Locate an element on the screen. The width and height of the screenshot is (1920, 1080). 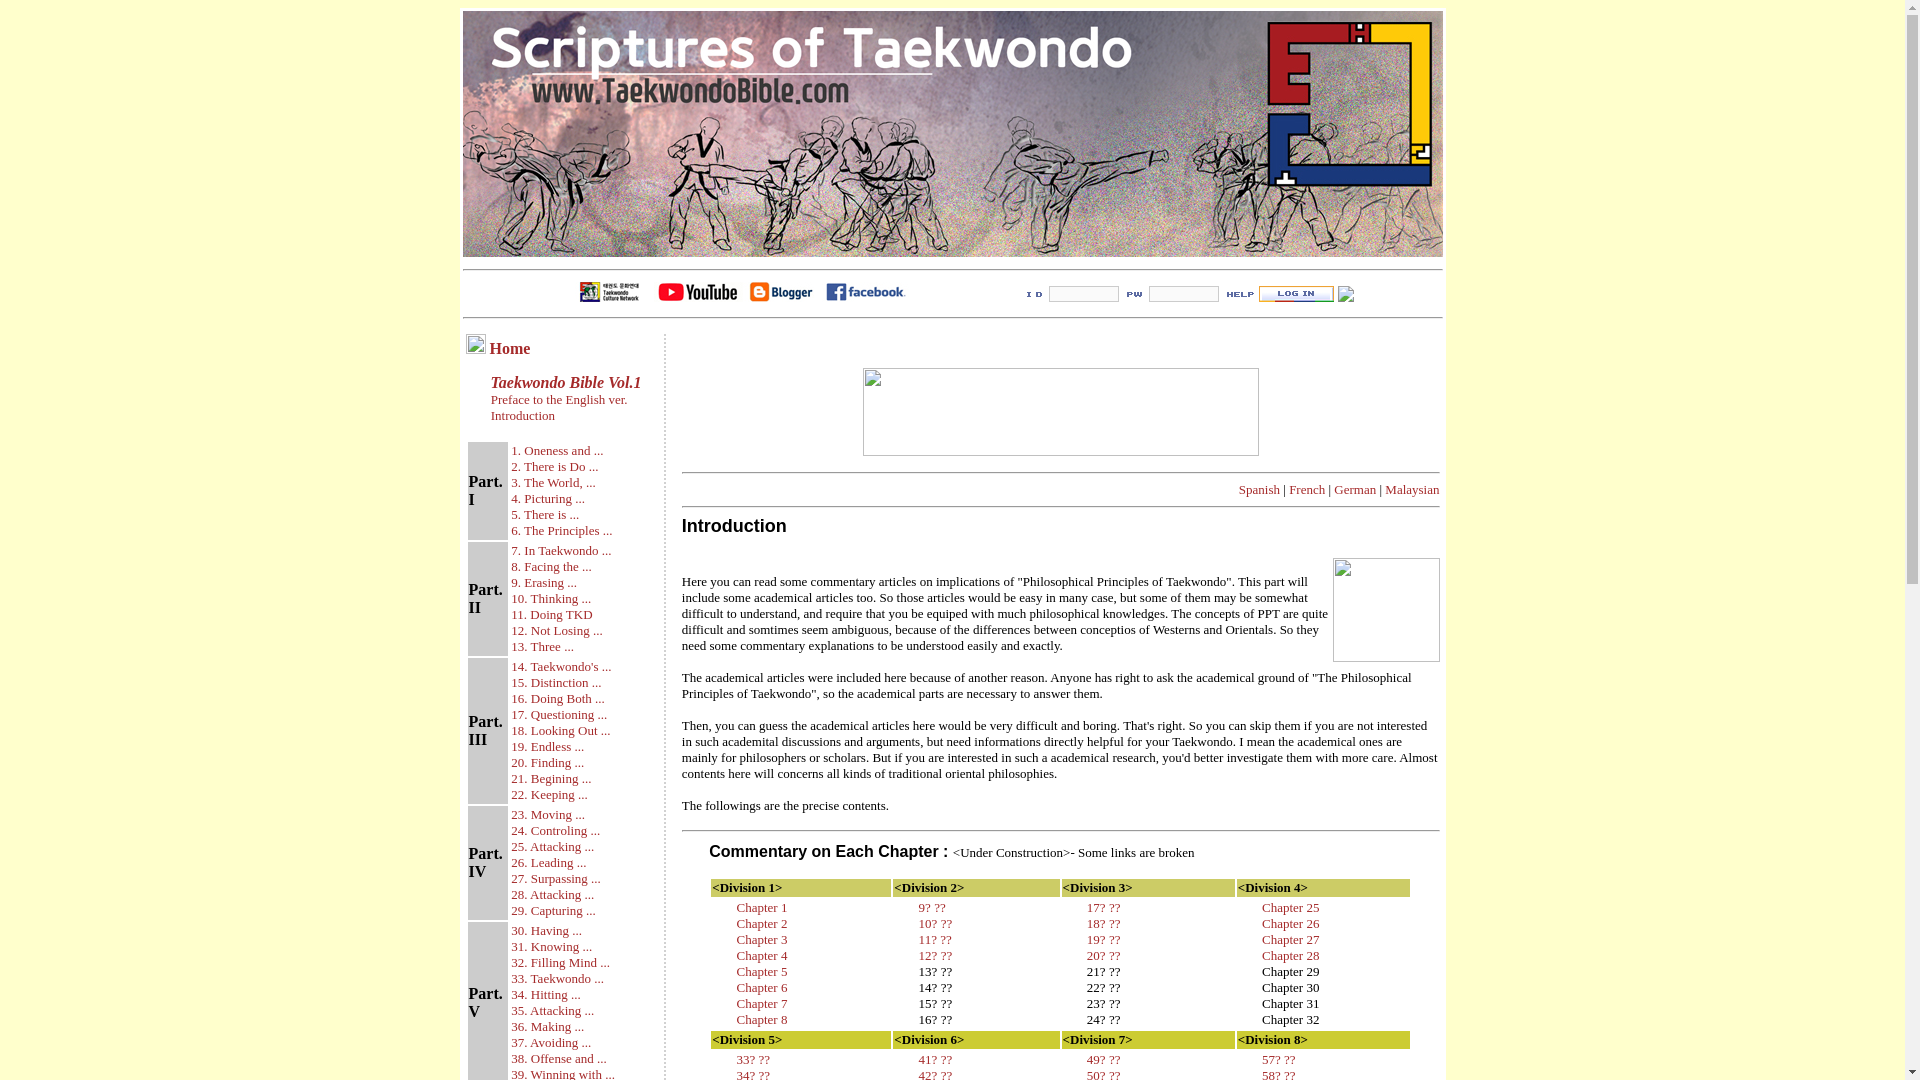
3. The World, ... is located at coordinates (552, 482).